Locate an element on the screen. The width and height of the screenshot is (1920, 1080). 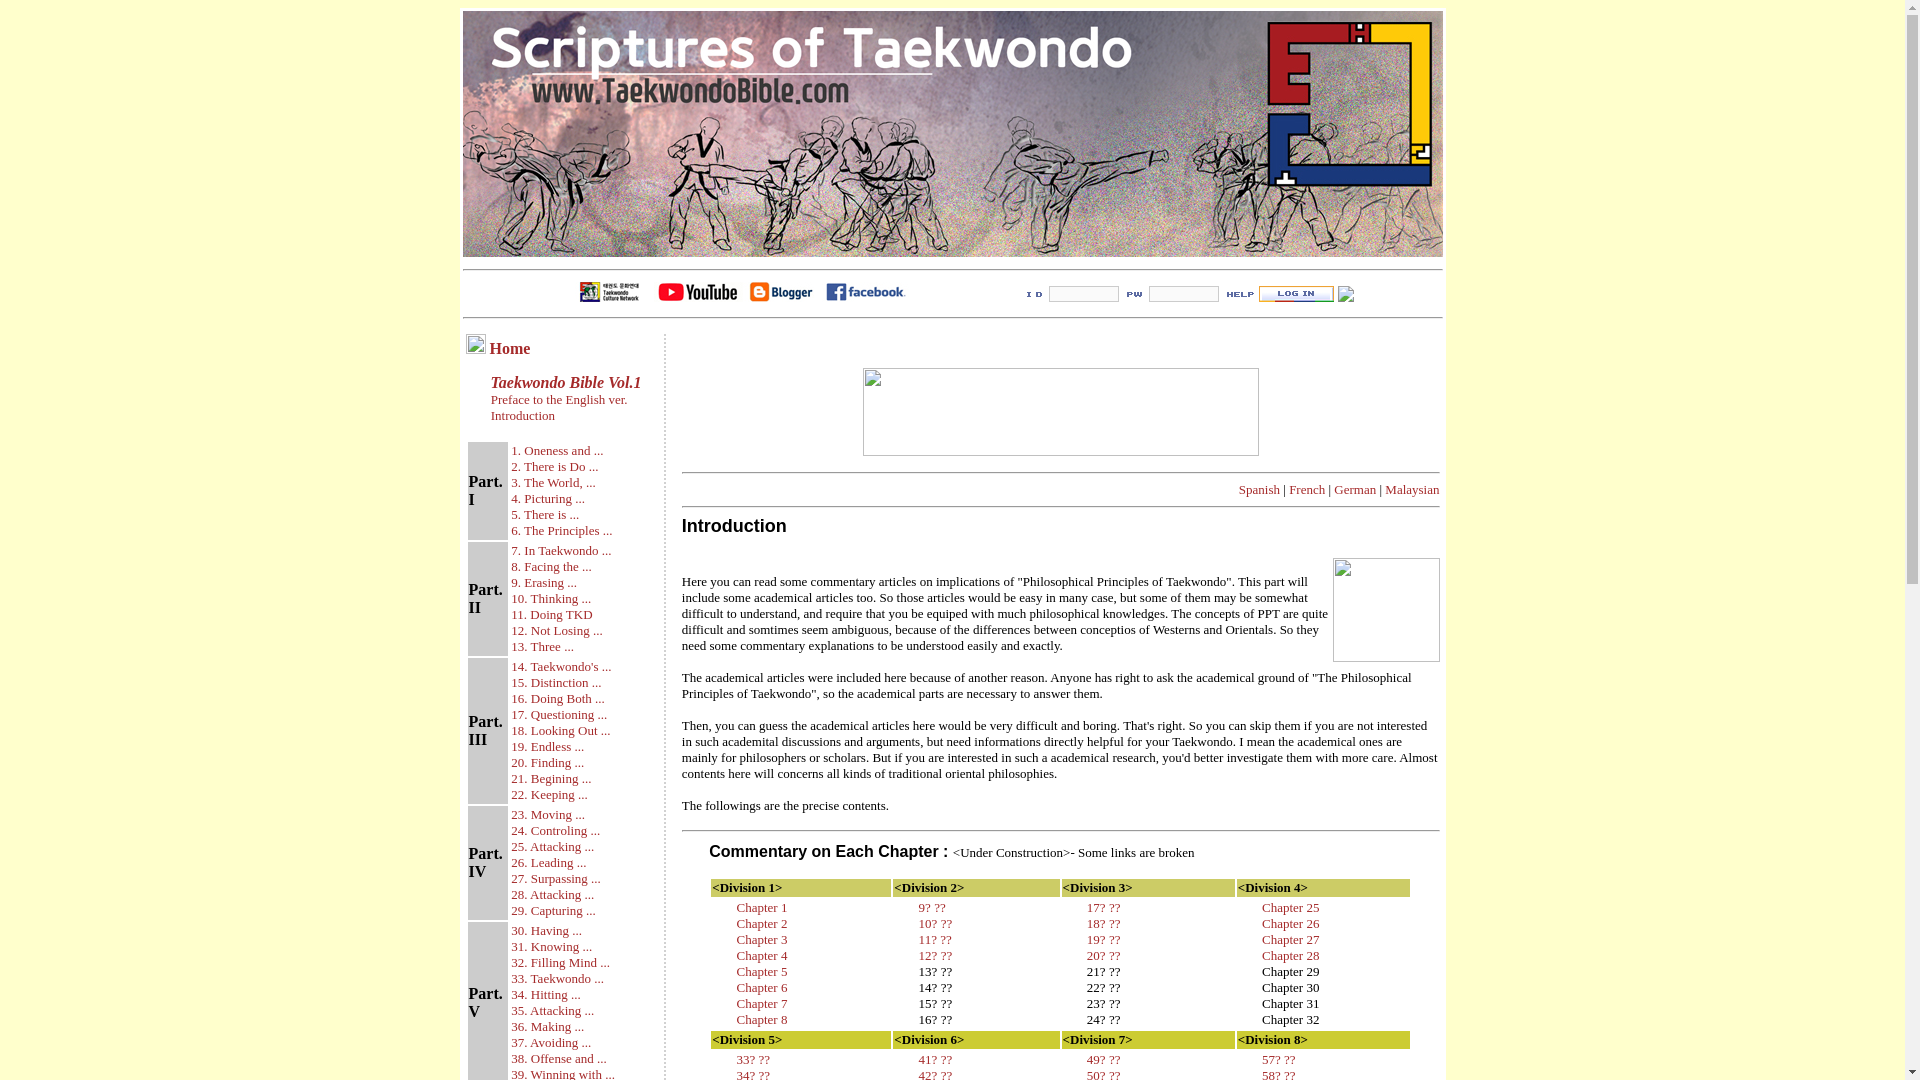
3. The World, ... is located at coordinates (552, 482).